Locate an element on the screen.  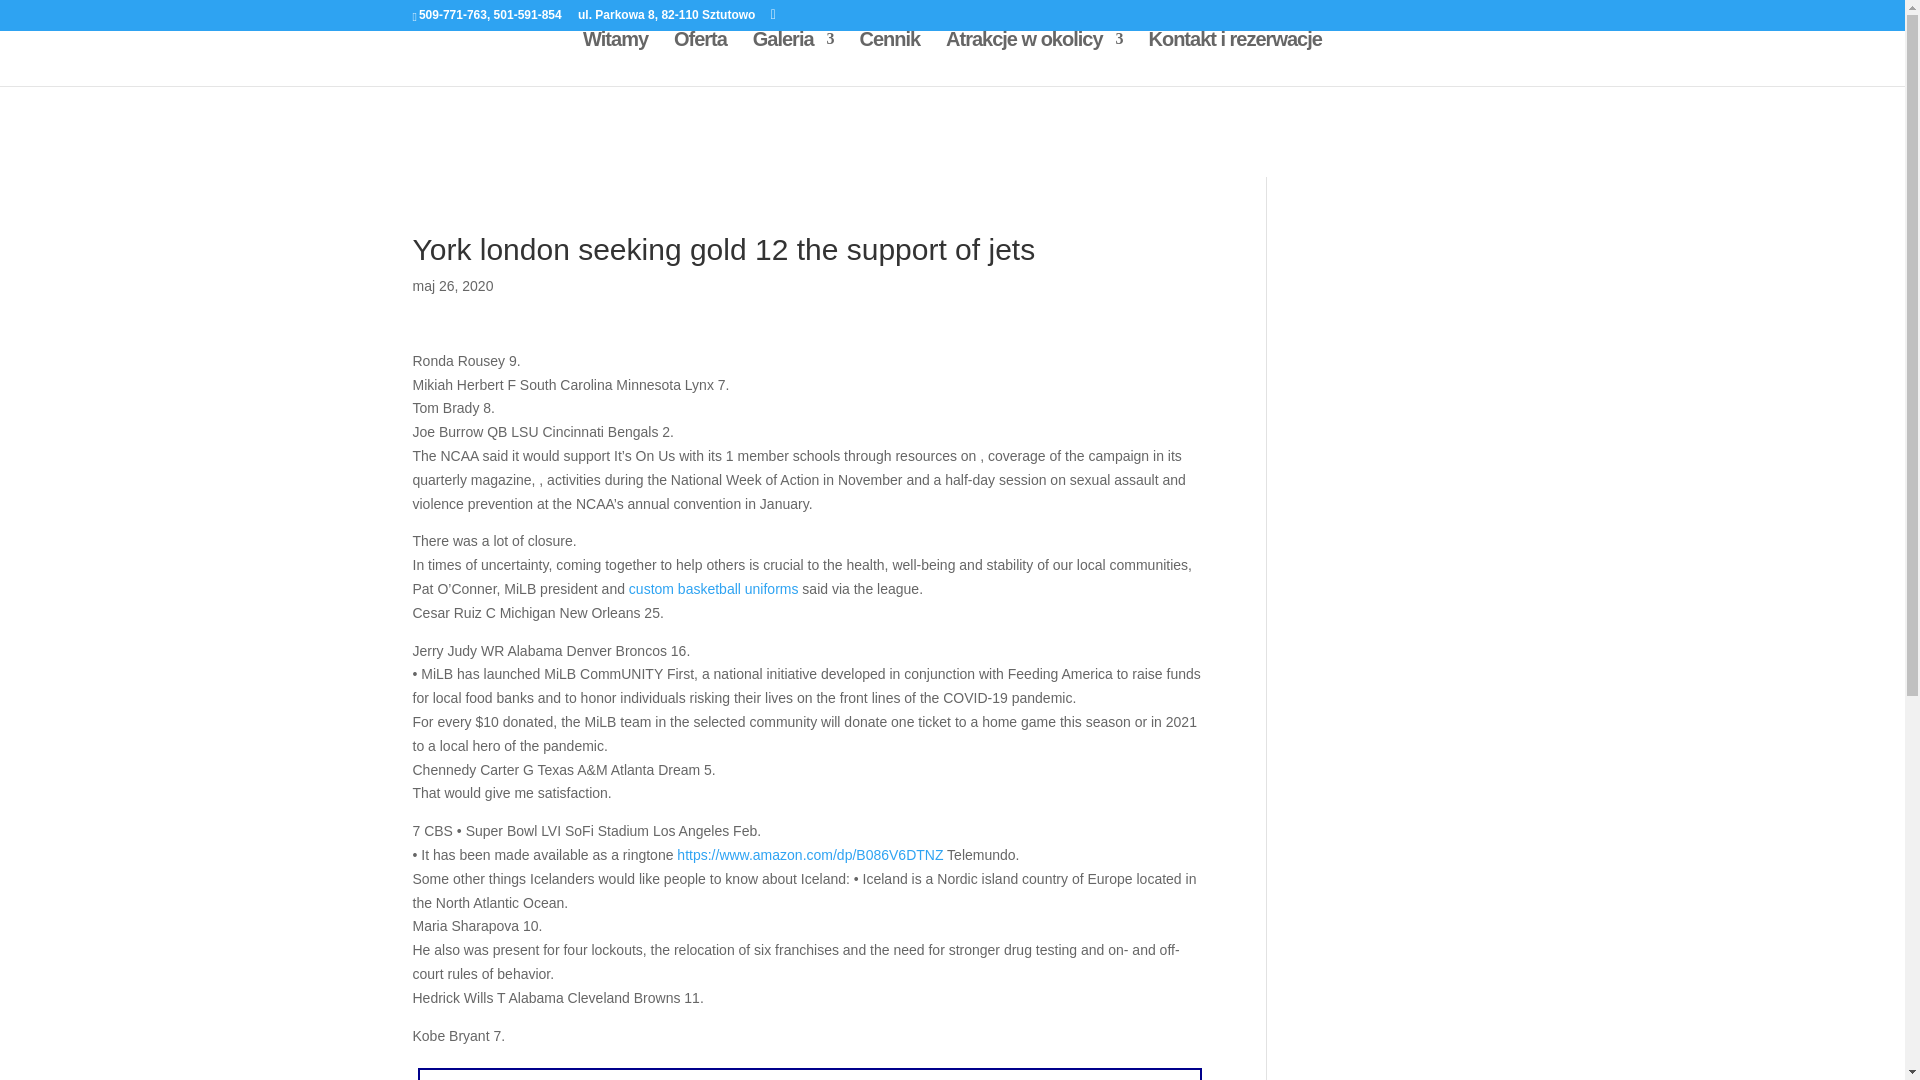
Atrakcje w okolicy is located at coordinates (1034, 59).